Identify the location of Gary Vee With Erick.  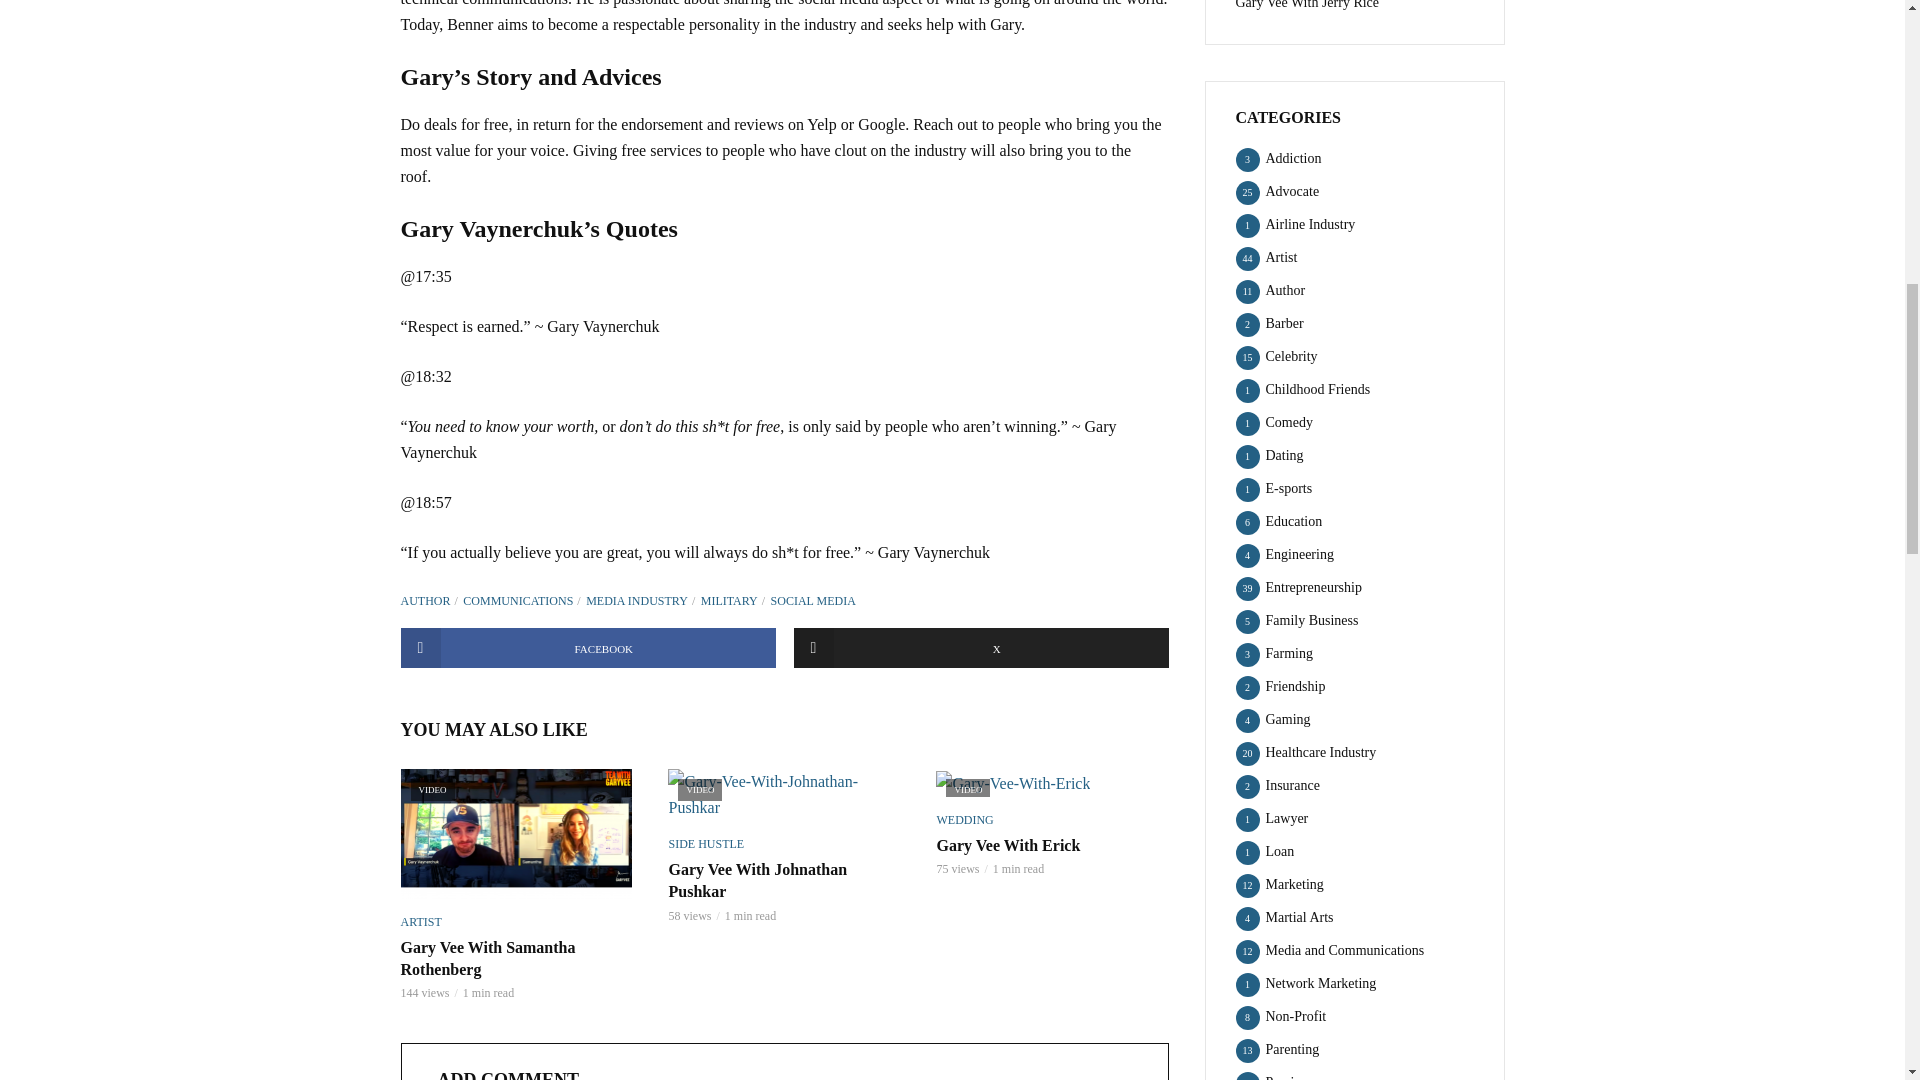
(1052, 782).